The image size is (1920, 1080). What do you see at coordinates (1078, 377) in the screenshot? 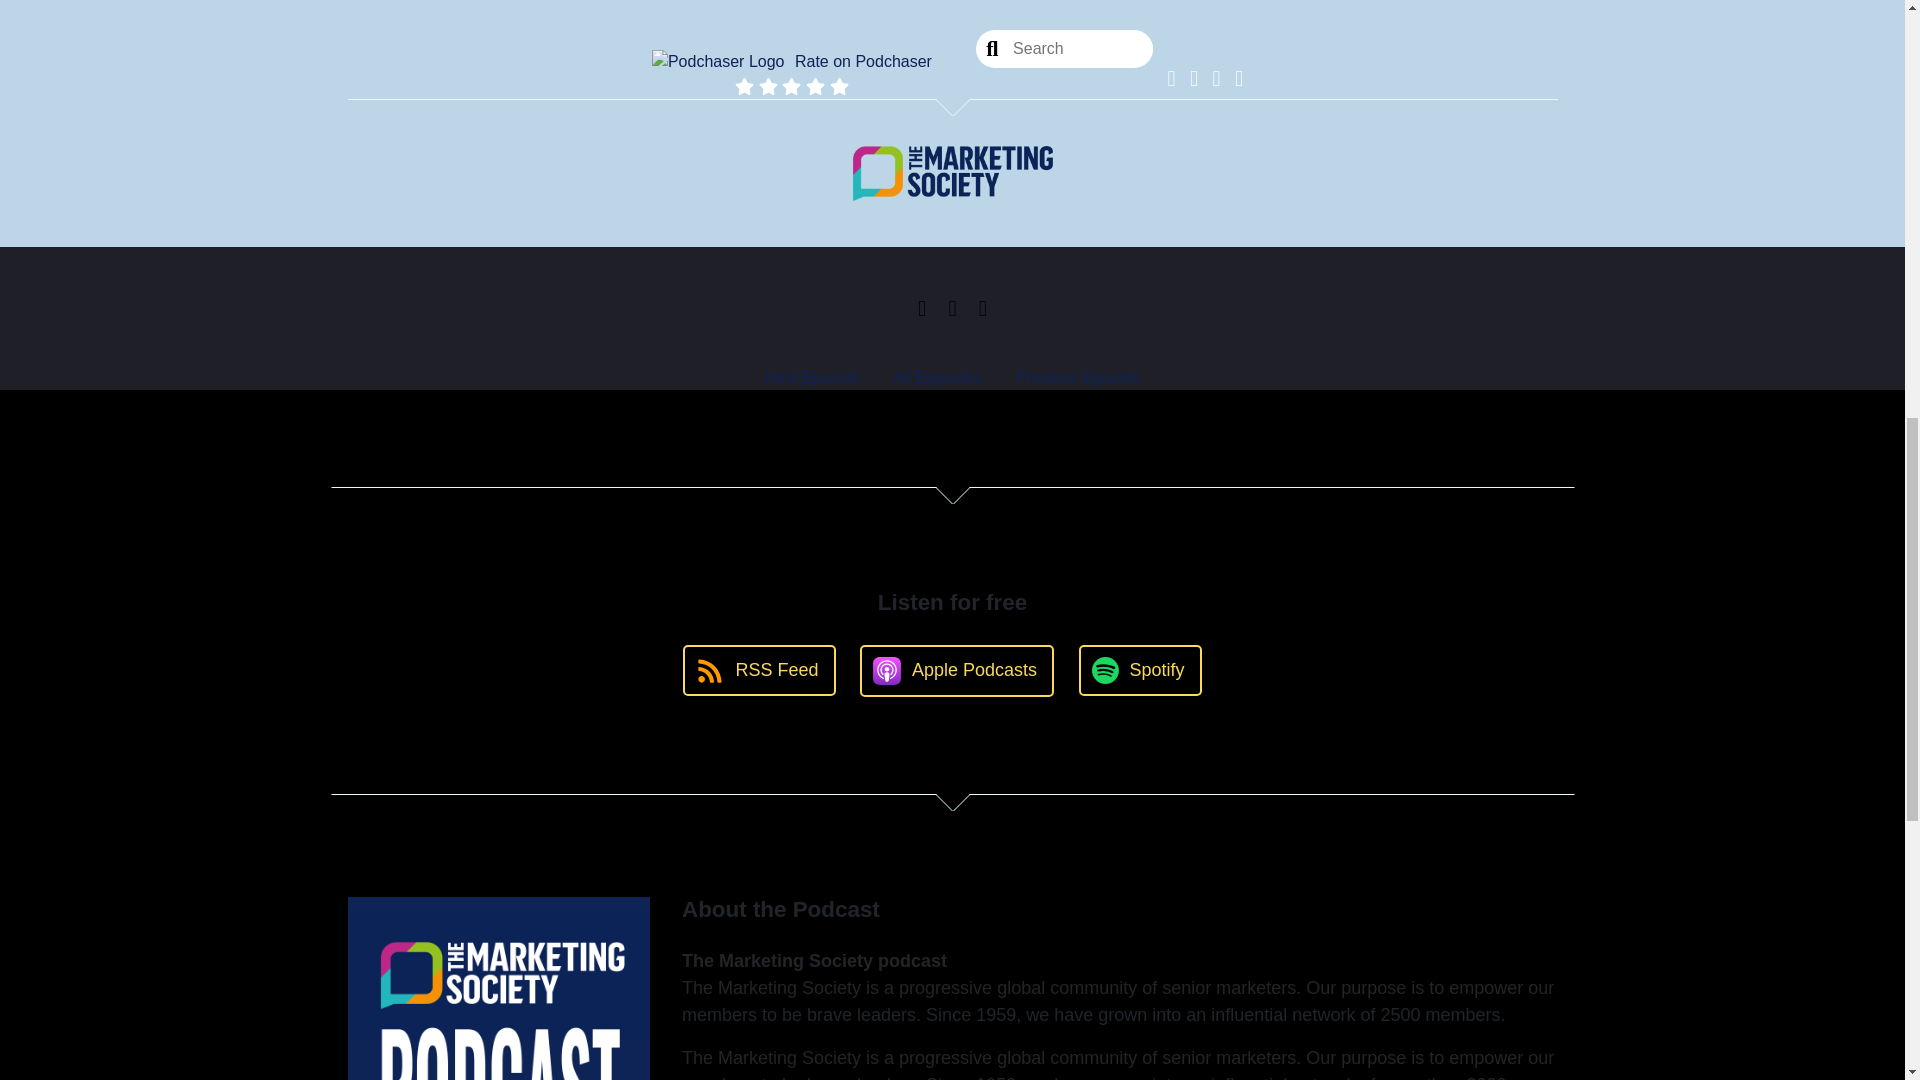
I see `Previous Episode` at bounding box center [1078, 377].